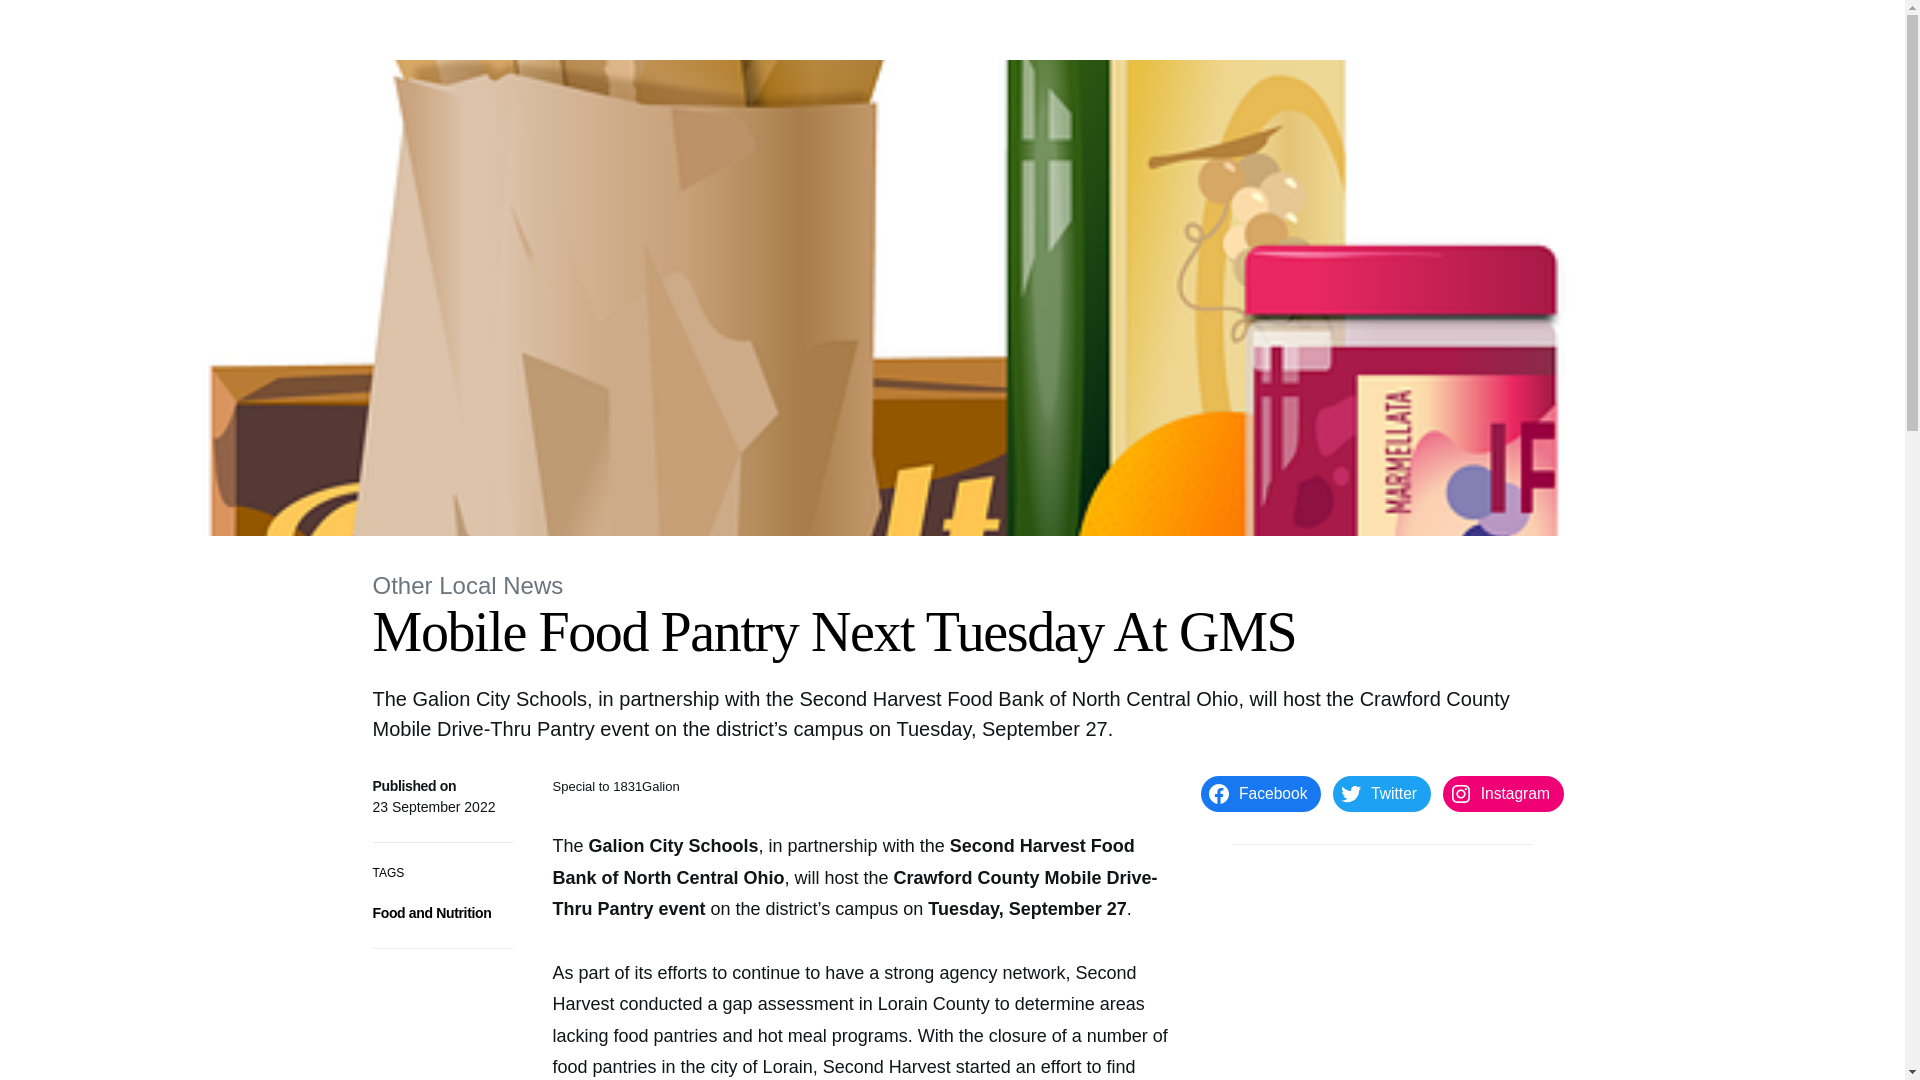 This screenshot has height=1080, width=1920. What do you see at coordinates (1381, 794) in the screenshot?
I see `Twitter` at bounding box center [1381, 794].